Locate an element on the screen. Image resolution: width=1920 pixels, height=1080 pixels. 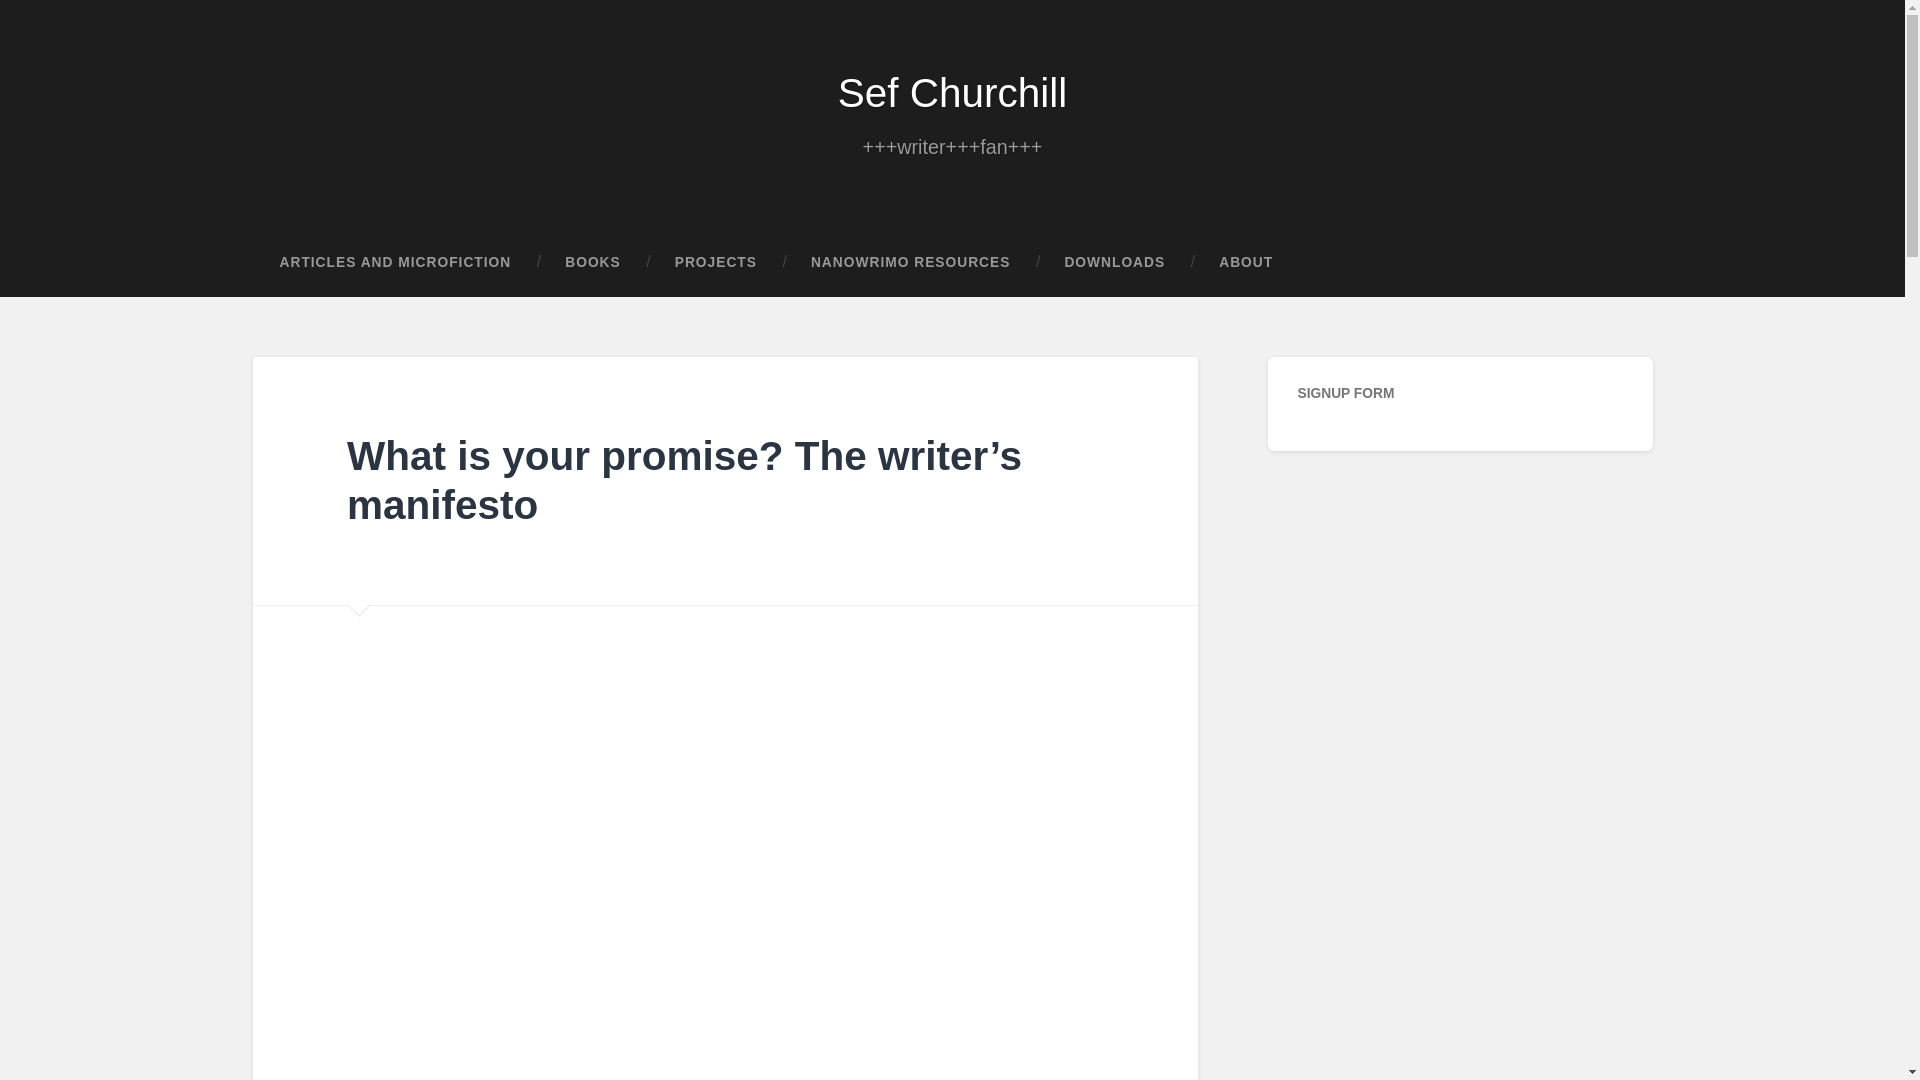
BOOKS is located at coordinates (592, 262).